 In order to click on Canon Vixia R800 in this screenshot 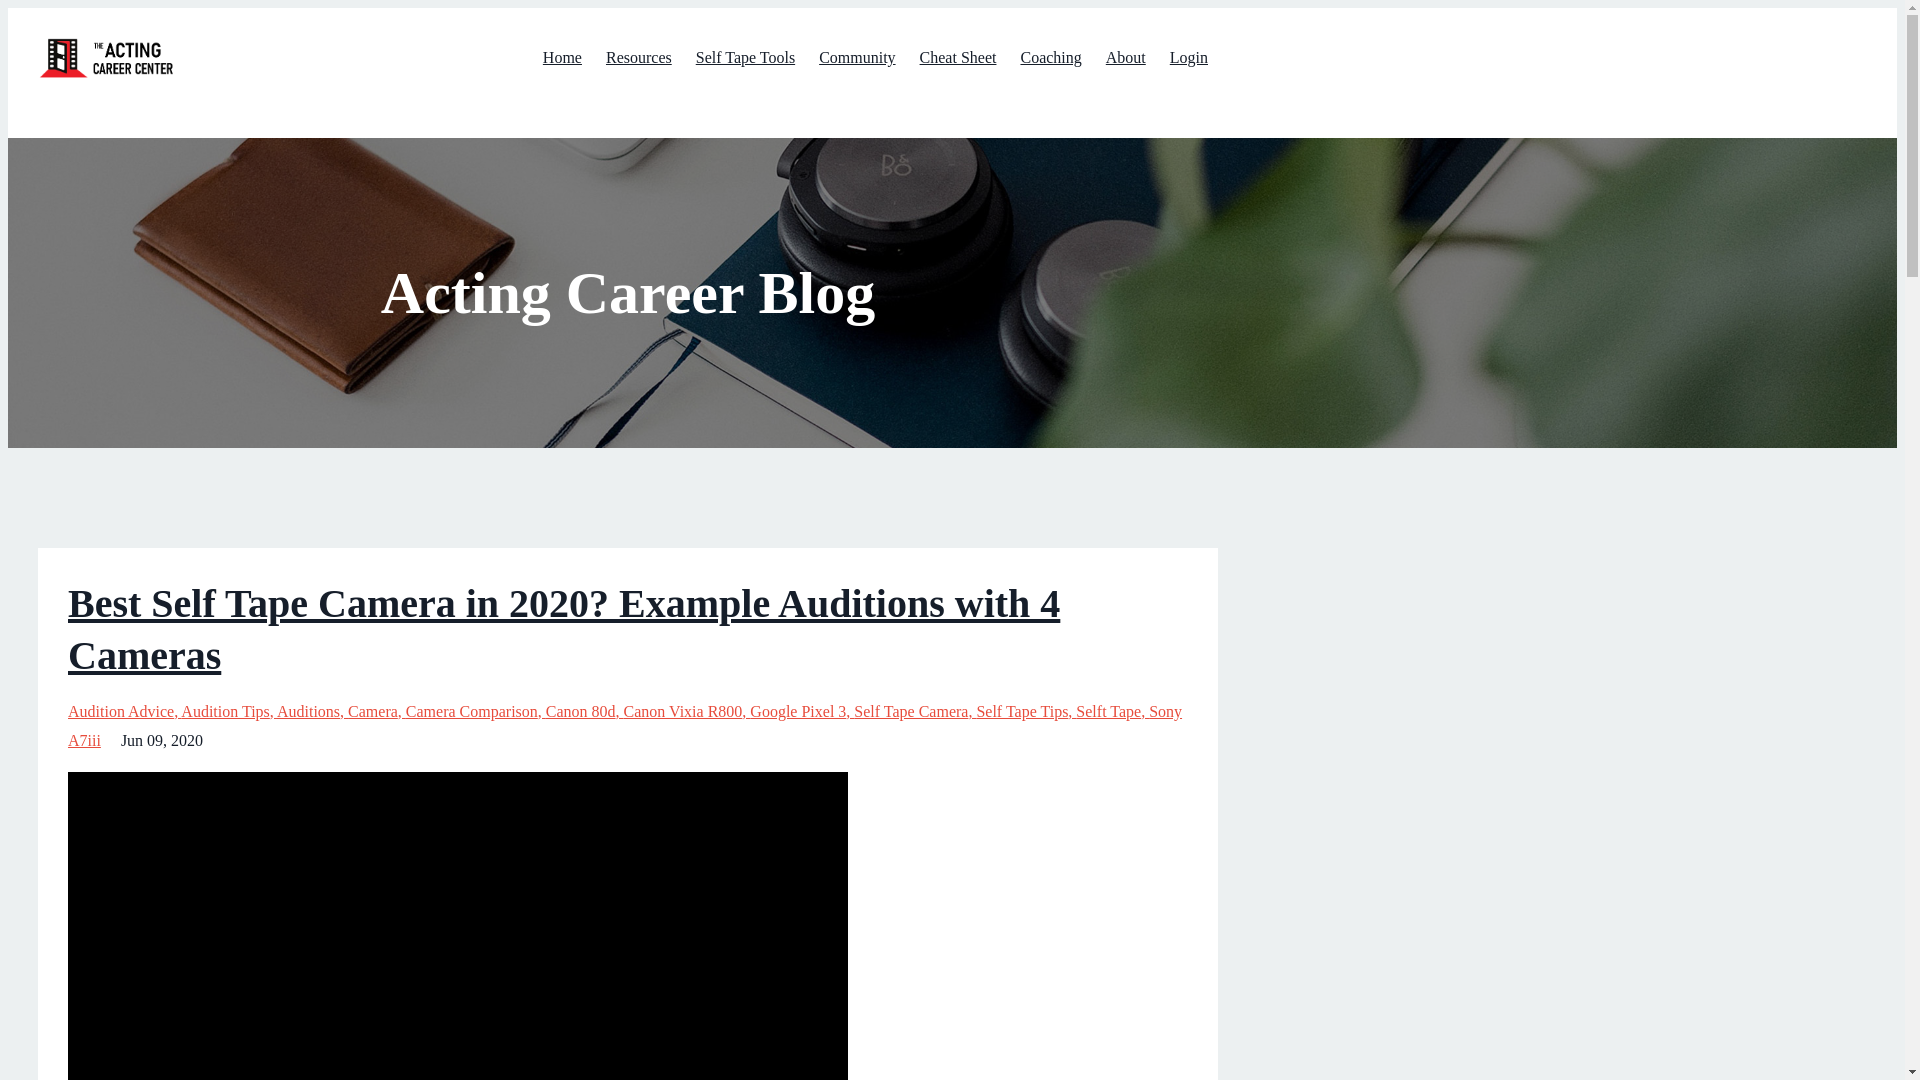, I will do `click(687, 712)`.